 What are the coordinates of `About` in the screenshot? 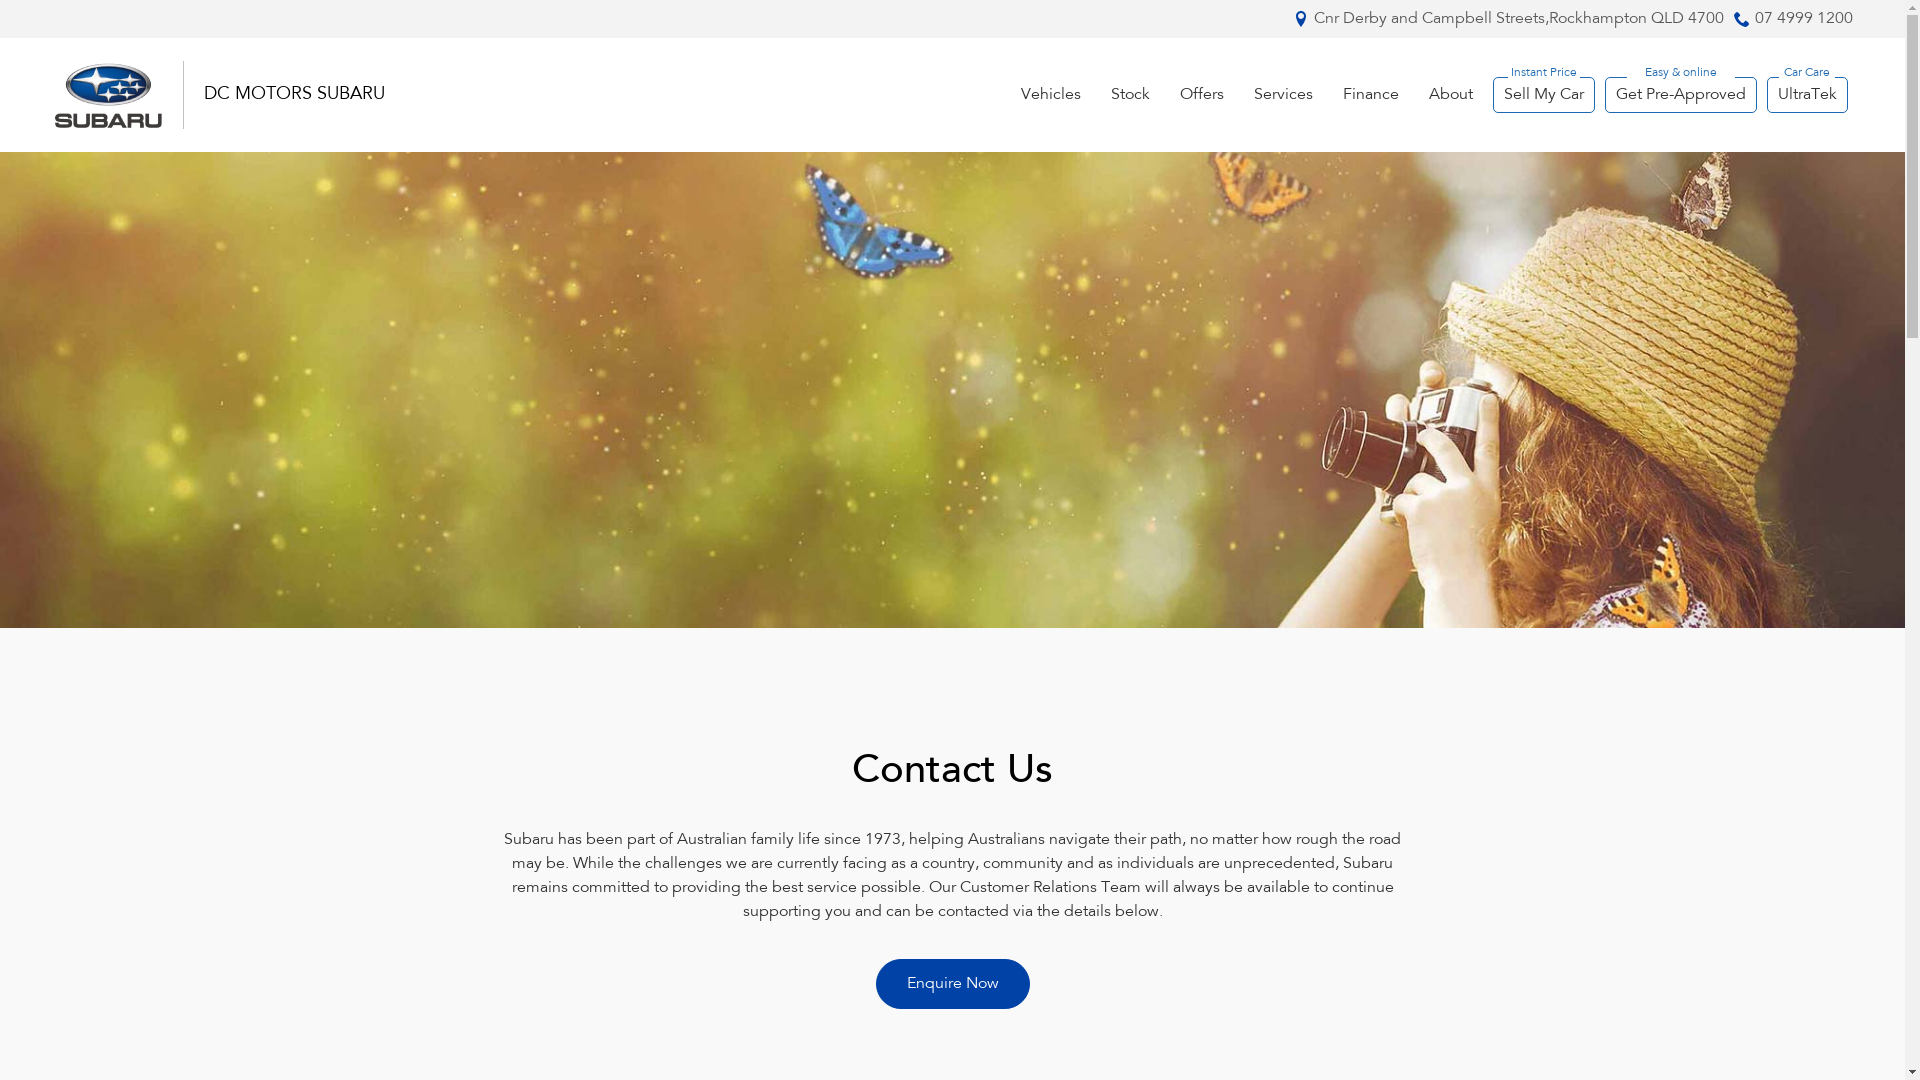 It's located at (1451, 95).